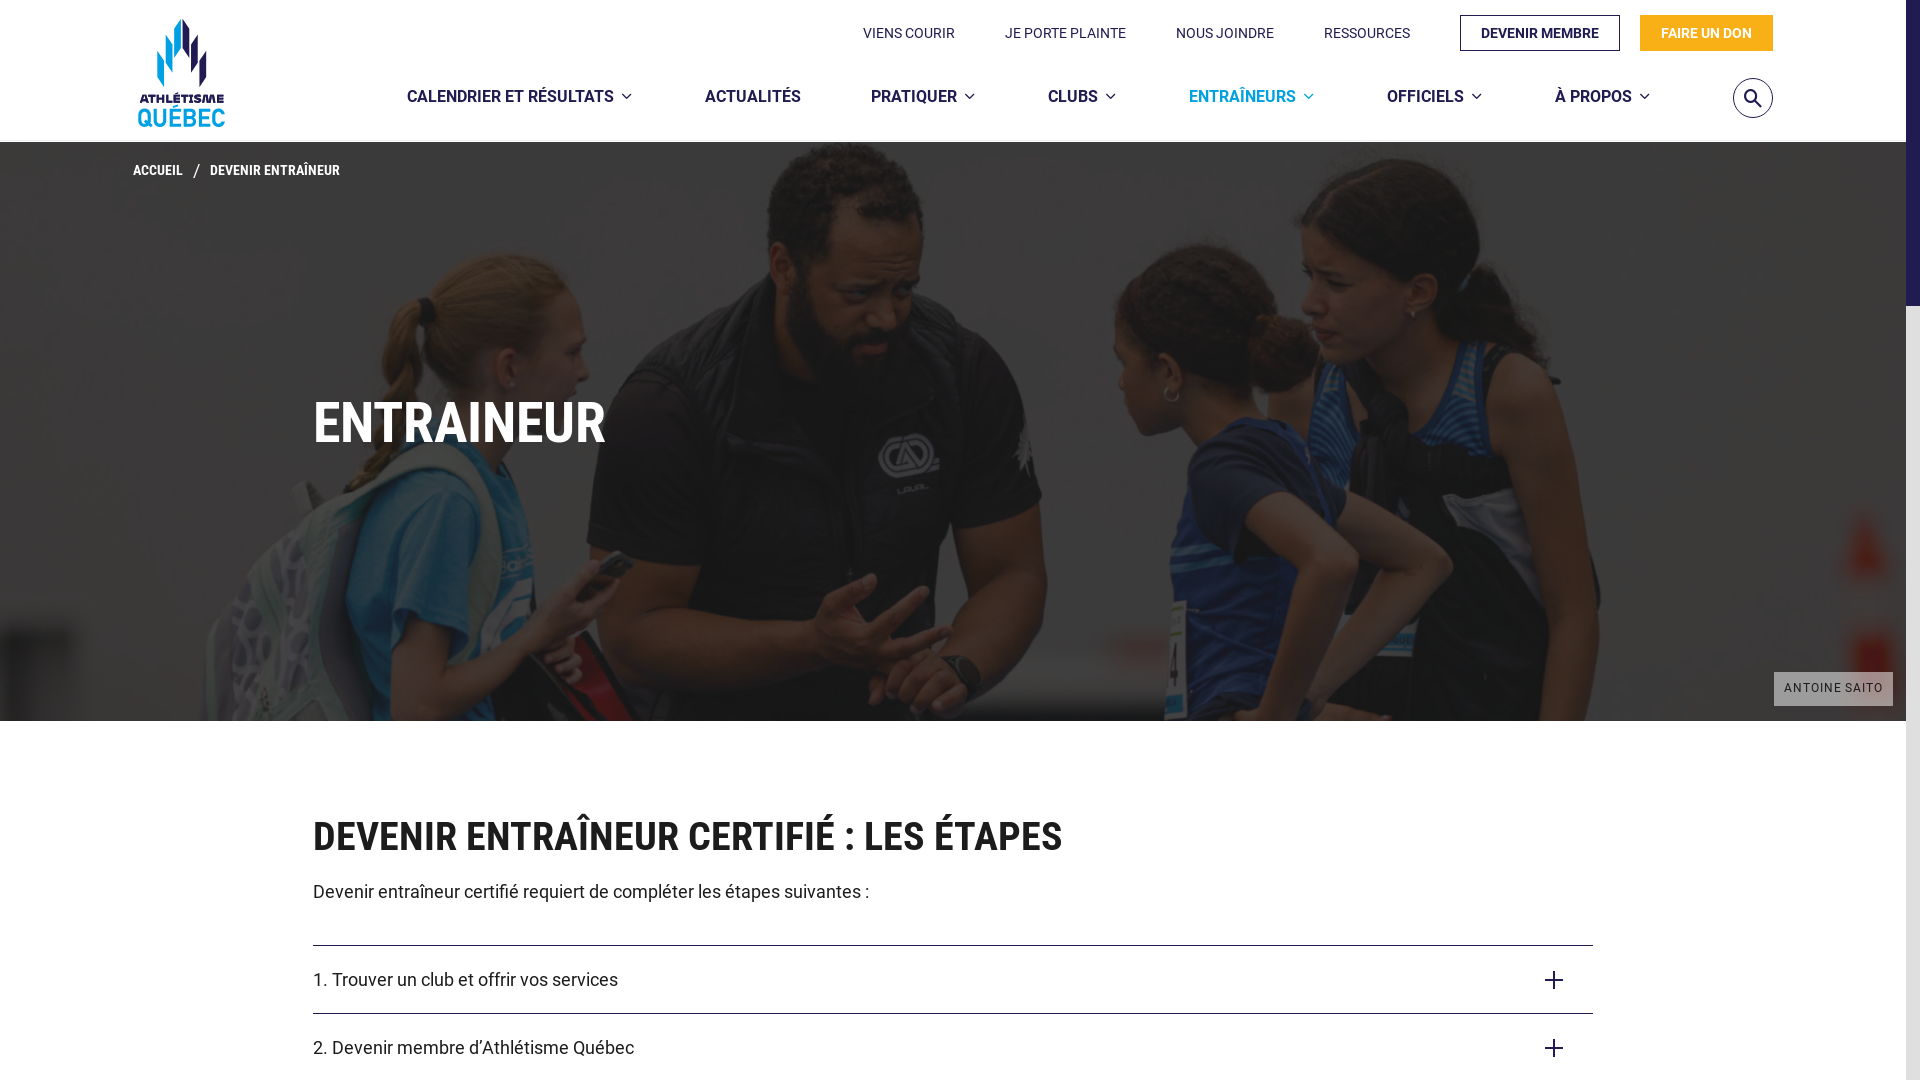  I want to click on VIENS COURIR, so click(909, 33).